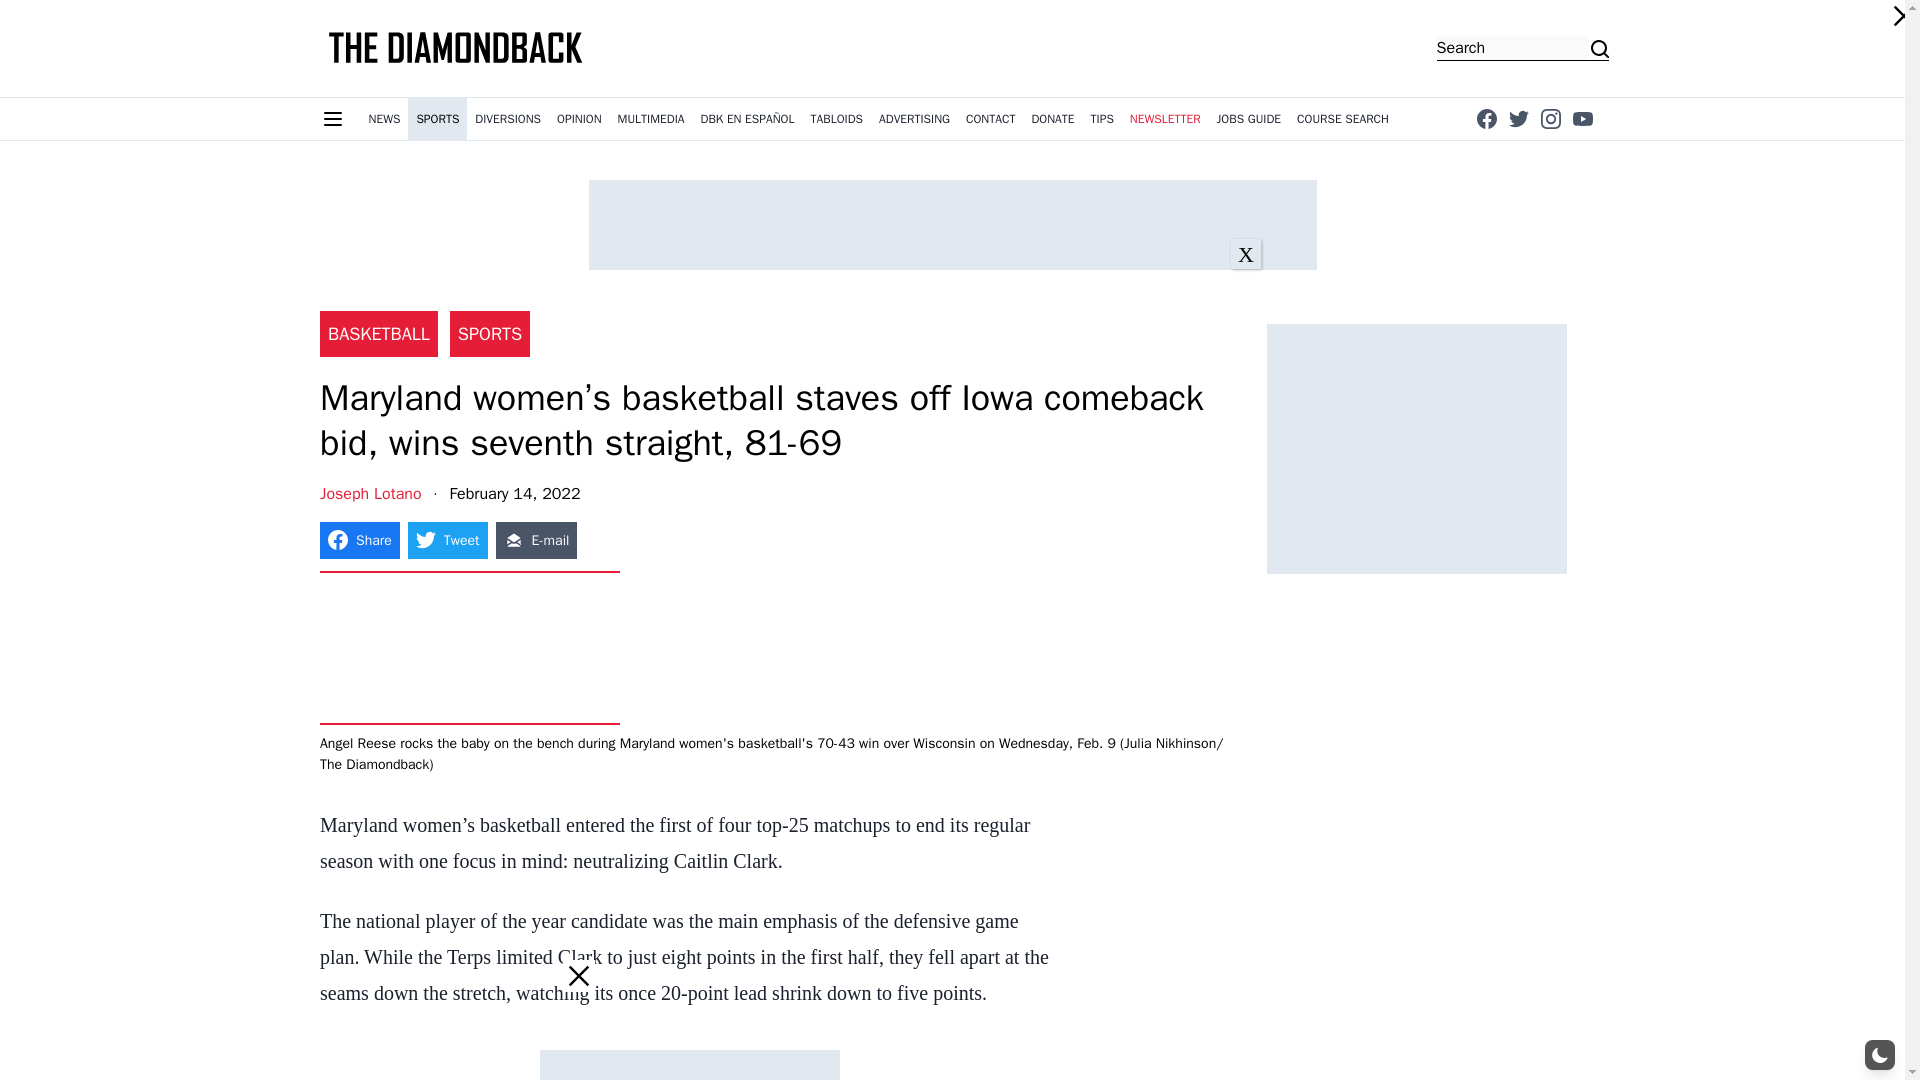  What do you see at coordinates (580, 119) in the screenshot?
I see `Opinion` at bounding box center [580, 119].